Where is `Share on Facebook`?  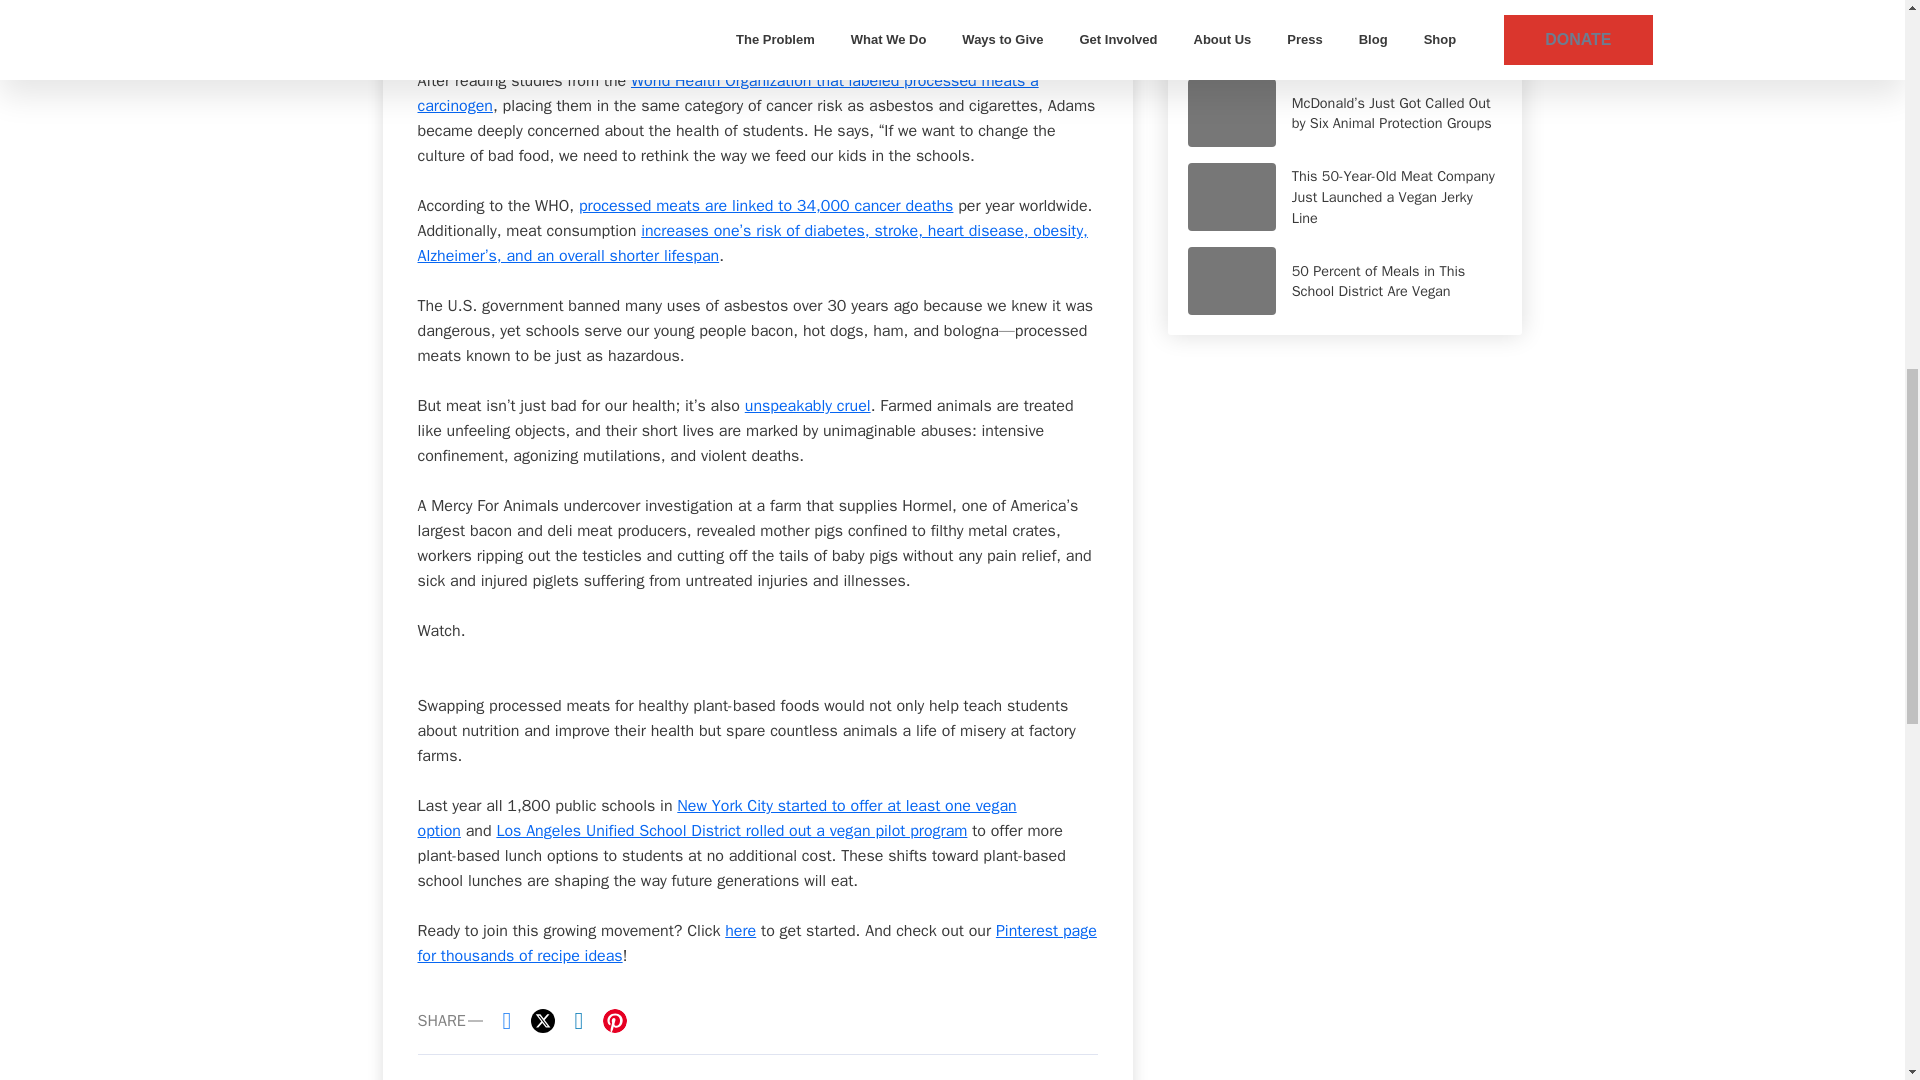
Share on Facebook is located at coordinates (506, 1020).